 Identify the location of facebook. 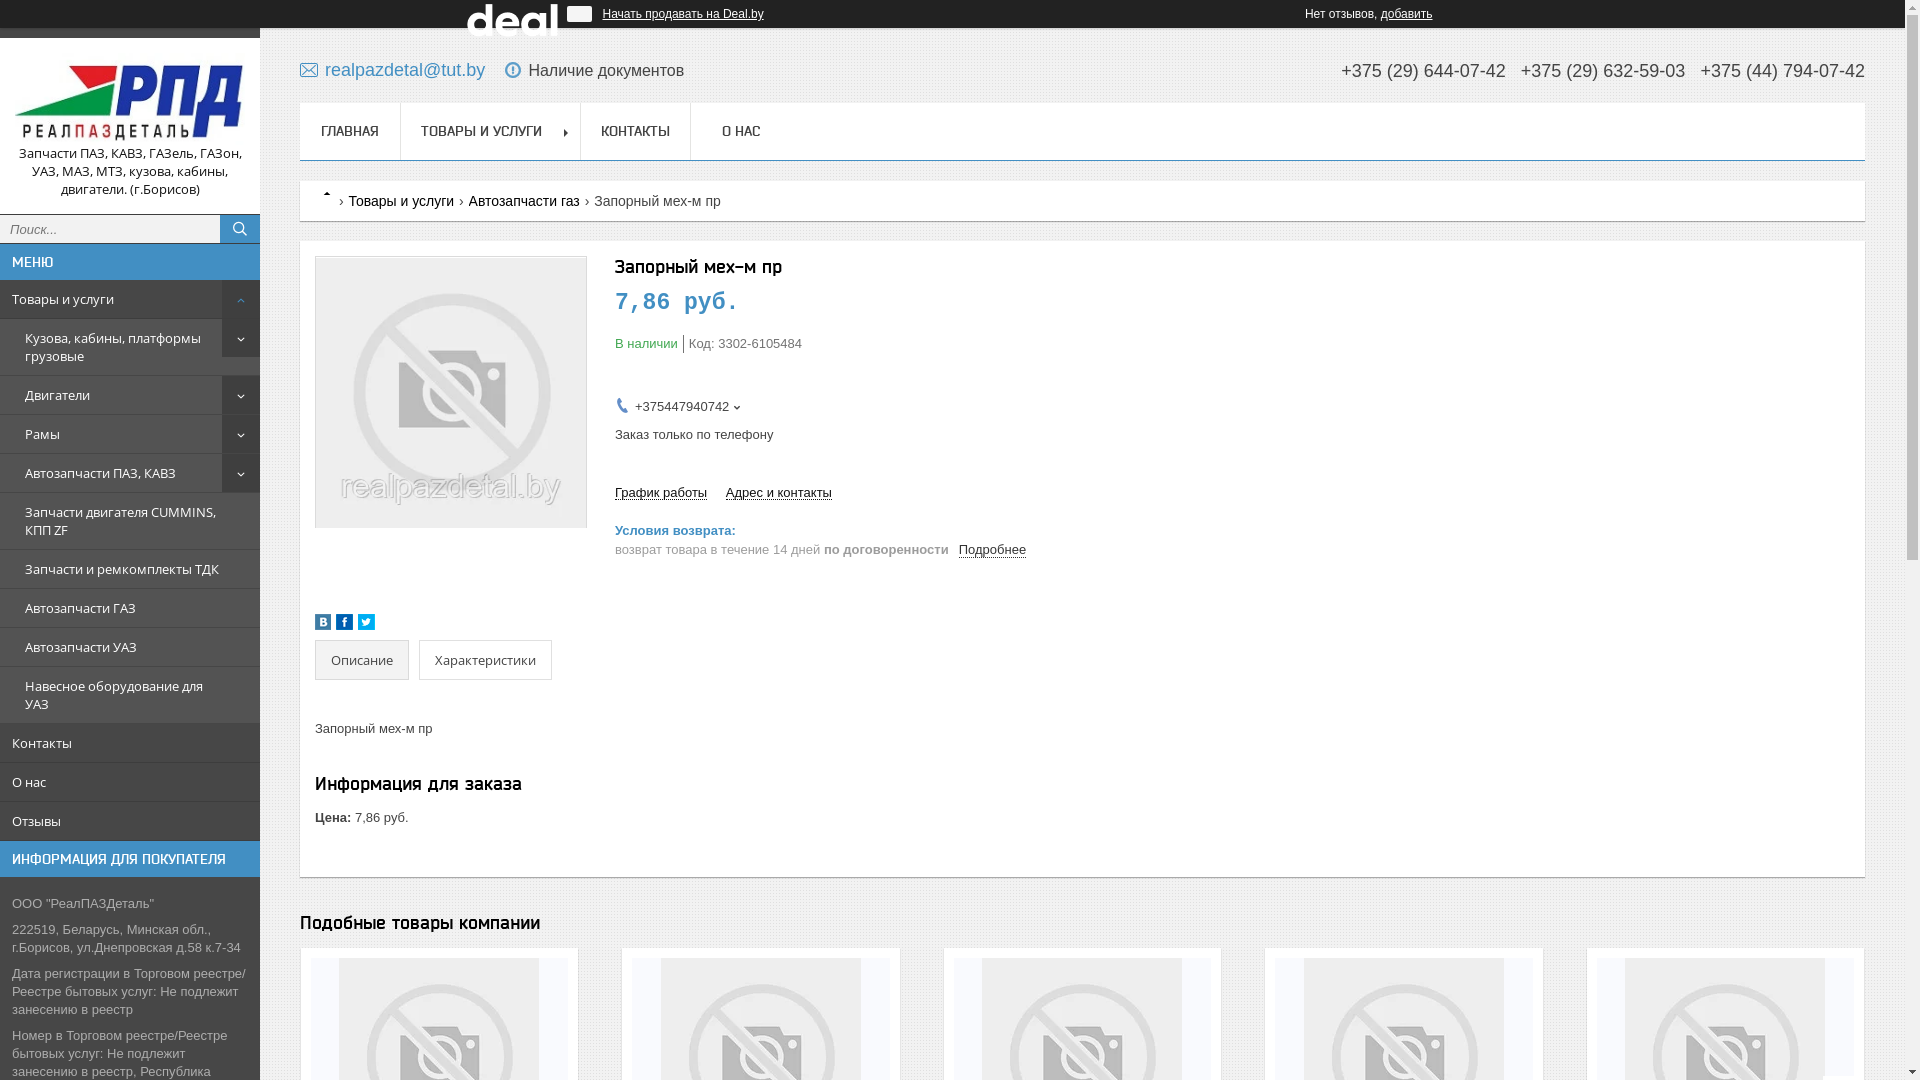
(344, 626).